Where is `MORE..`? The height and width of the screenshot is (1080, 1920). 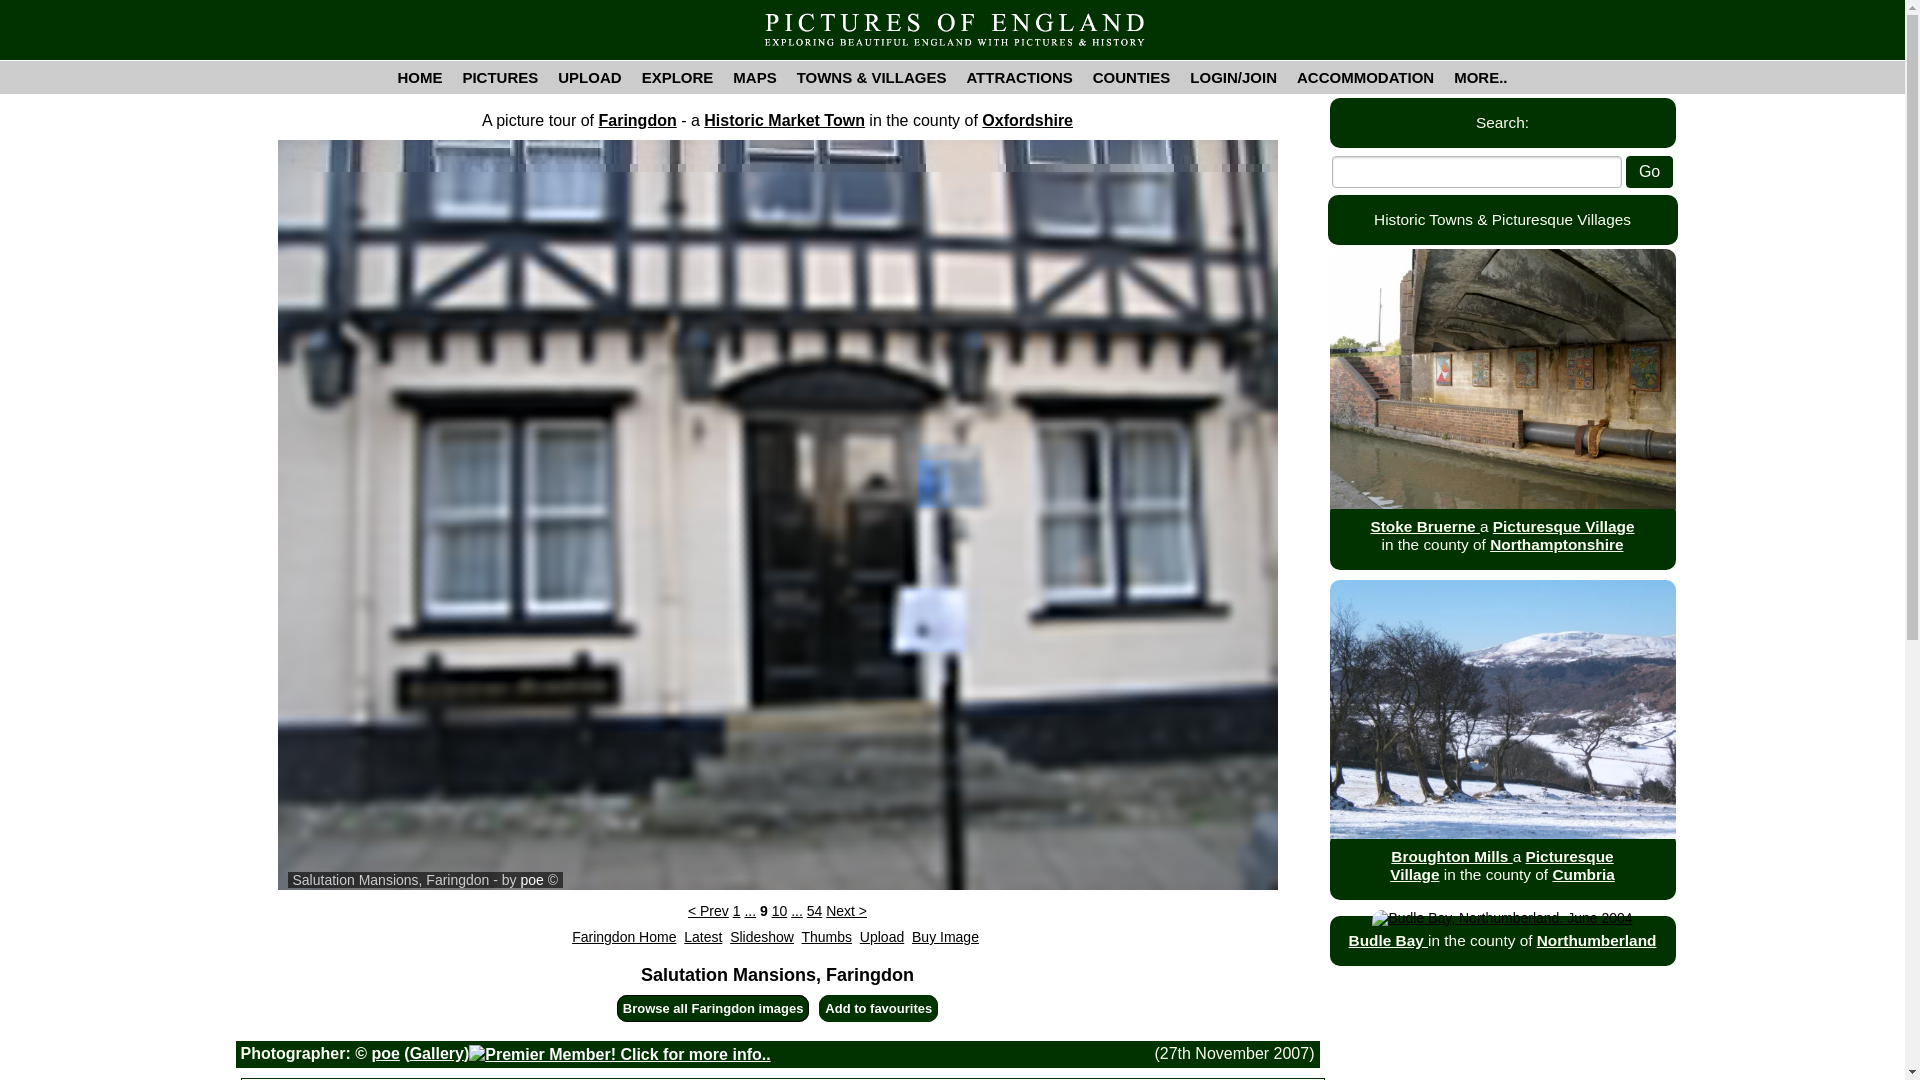
MORE.. is located at coordinates (1480, 76).